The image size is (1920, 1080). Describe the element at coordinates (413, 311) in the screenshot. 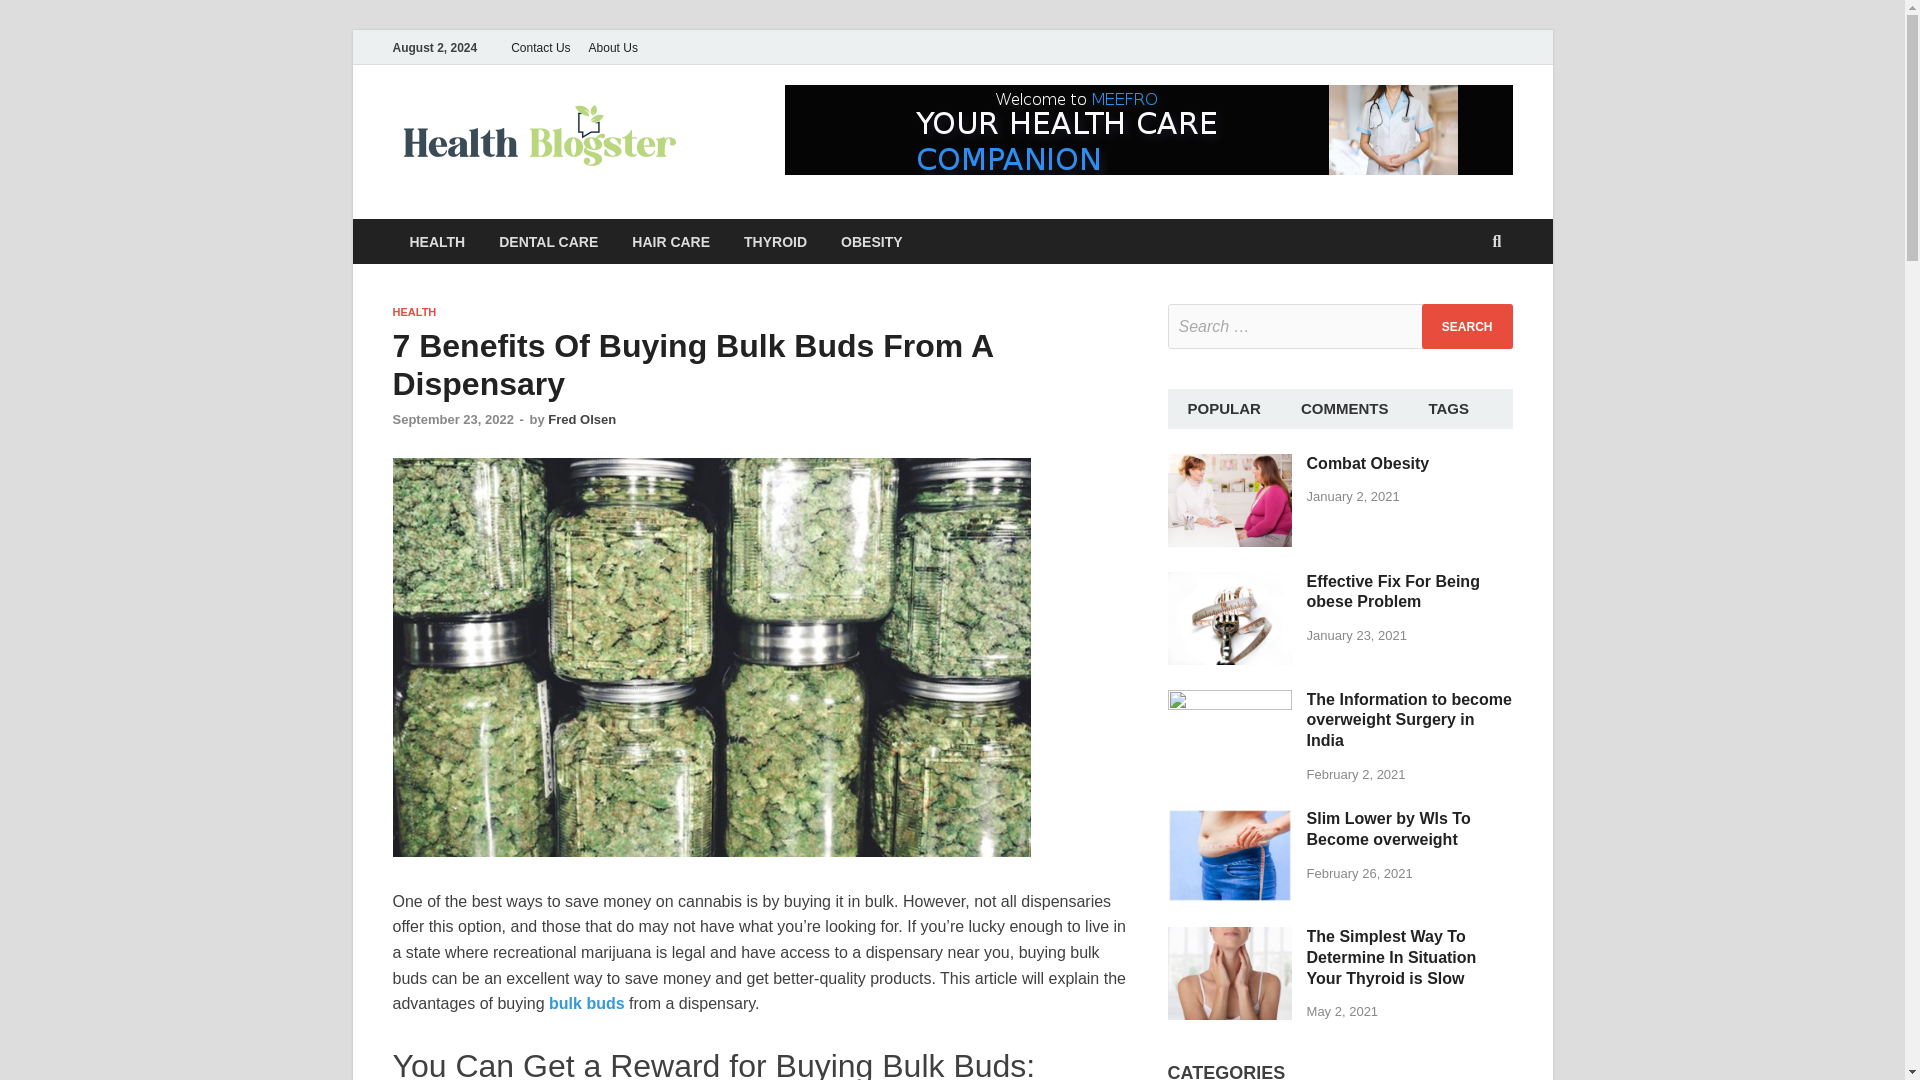

I see `HEALTH` at that location.